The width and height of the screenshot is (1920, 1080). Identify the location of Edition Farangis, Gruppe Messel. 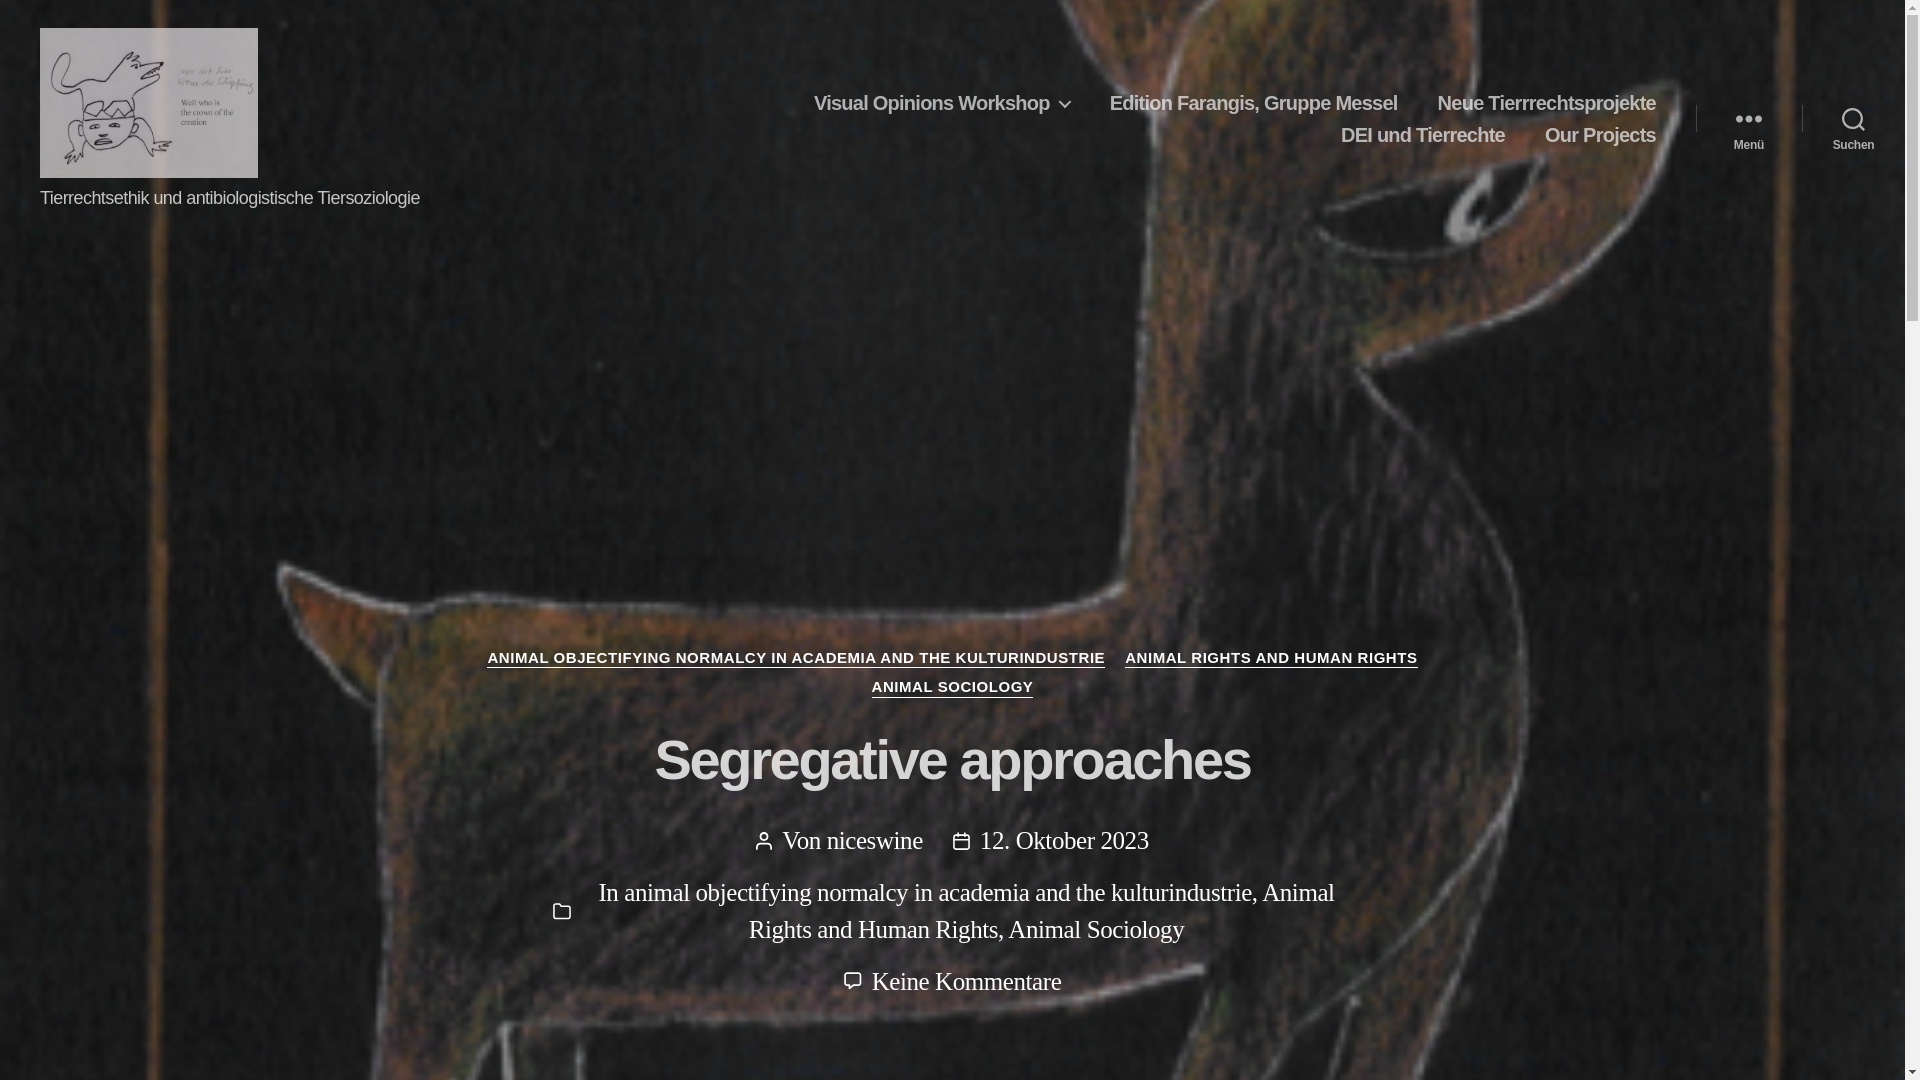
(1253, 102).